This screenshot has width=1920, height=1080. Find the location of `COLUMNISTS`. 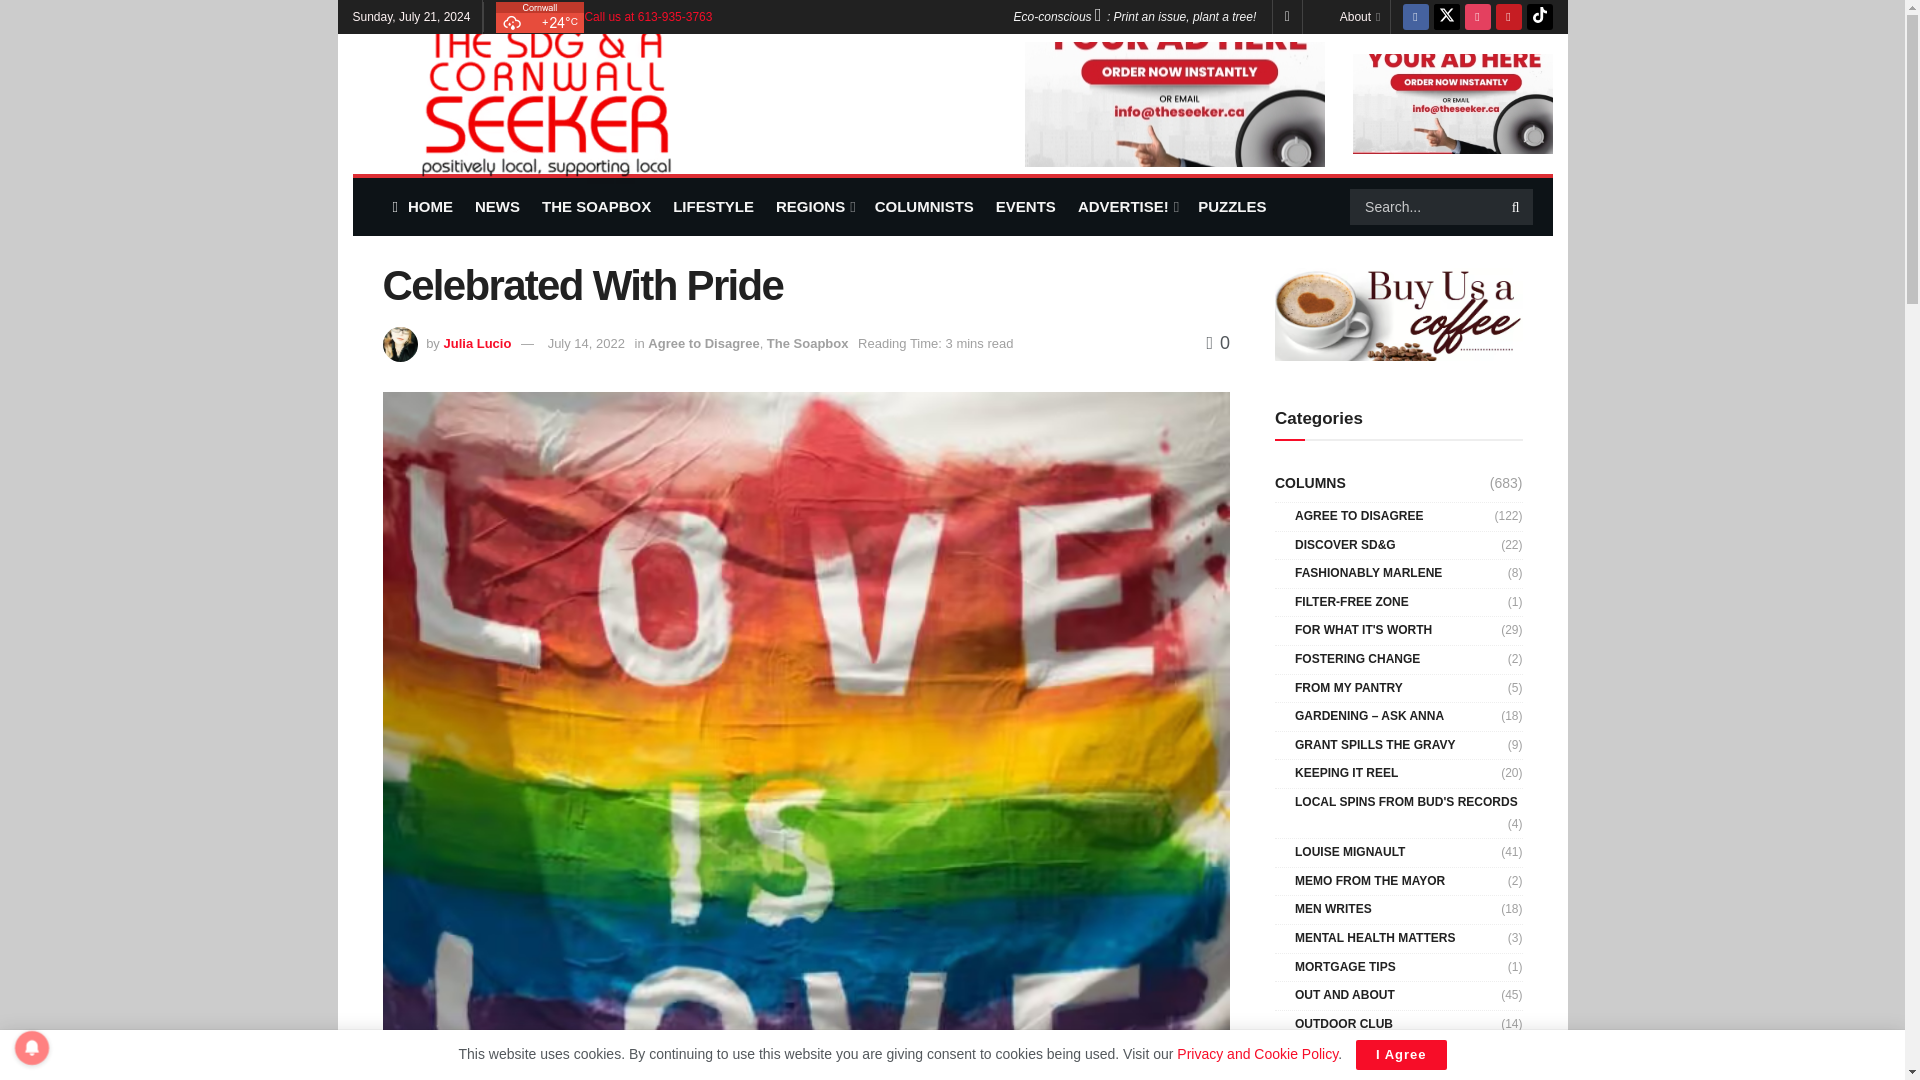

COLUMNISTS is located at coordinates (924, 206).